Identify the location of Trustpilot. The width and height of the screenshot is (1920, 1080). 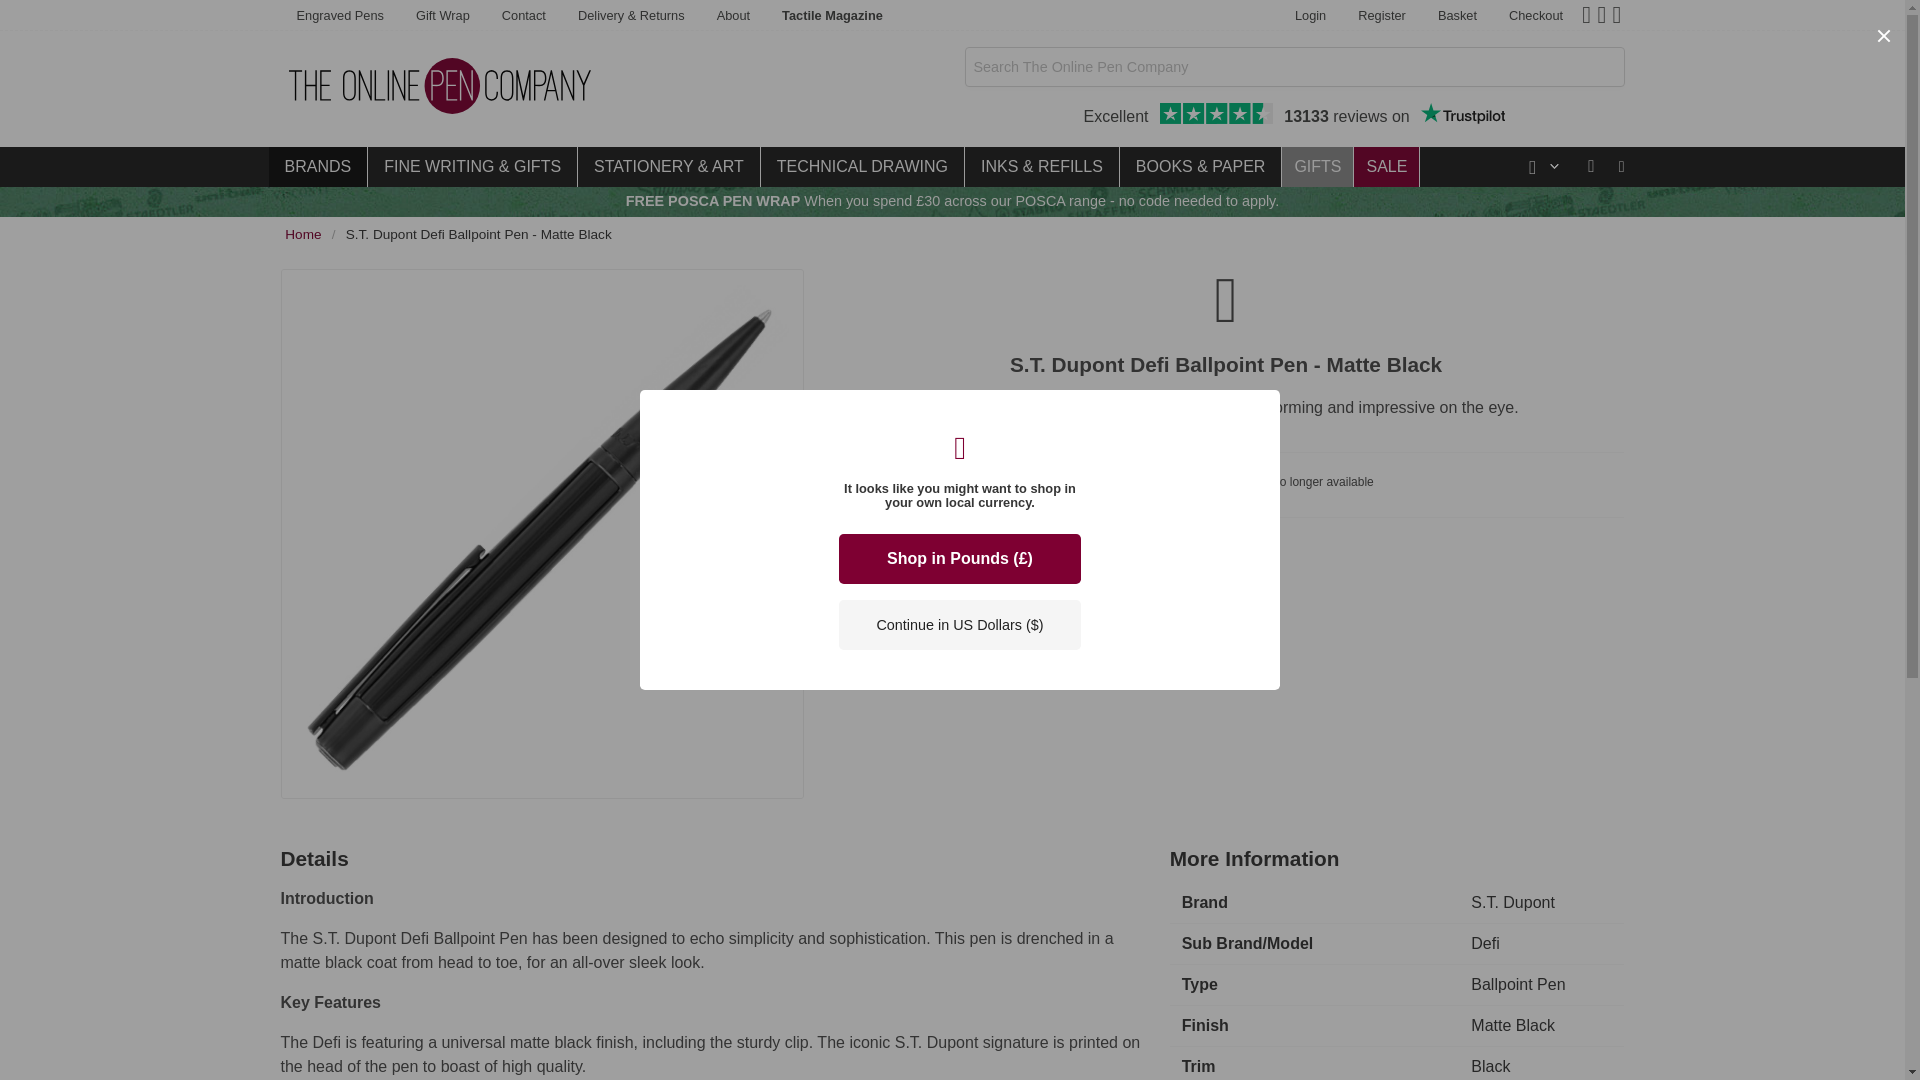
(524, 16).